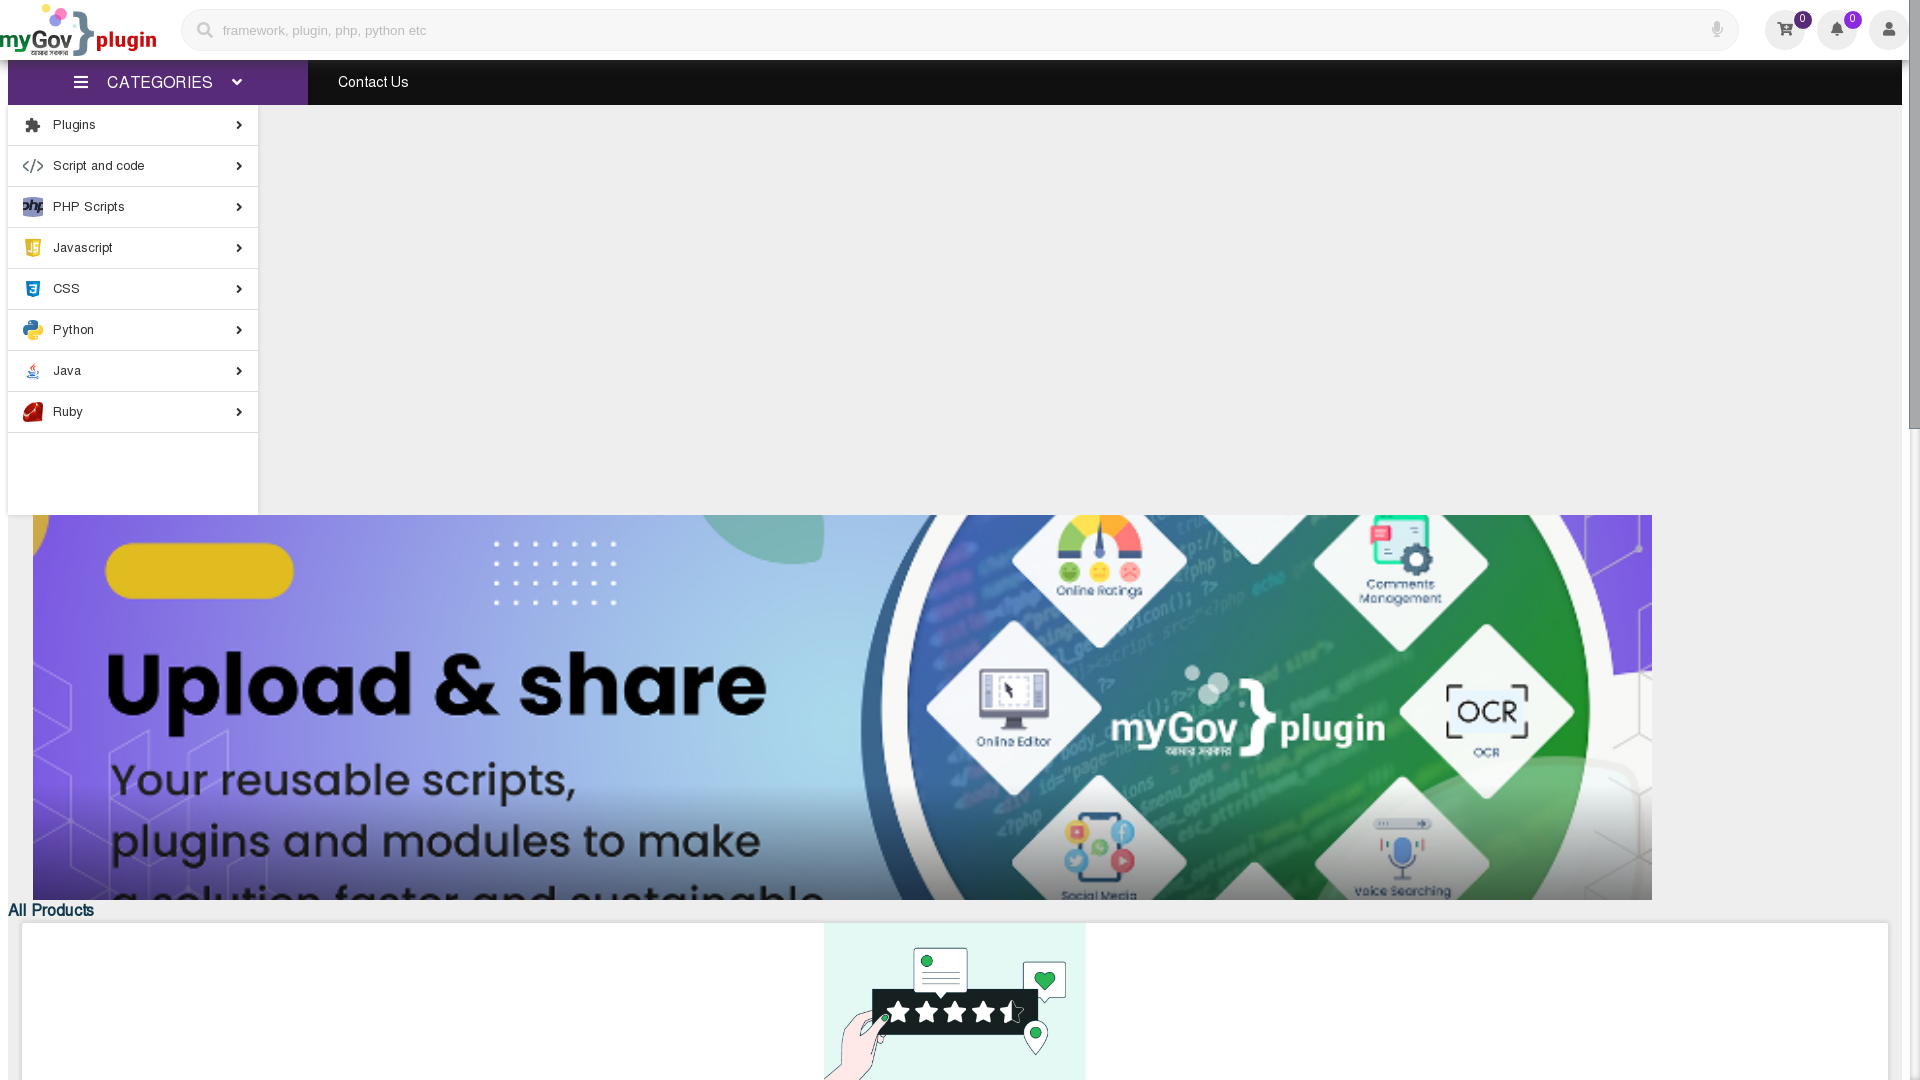  Describe the element at coordinates (842, 708) in the screenshot. I see `Homepage Banner` at that location.